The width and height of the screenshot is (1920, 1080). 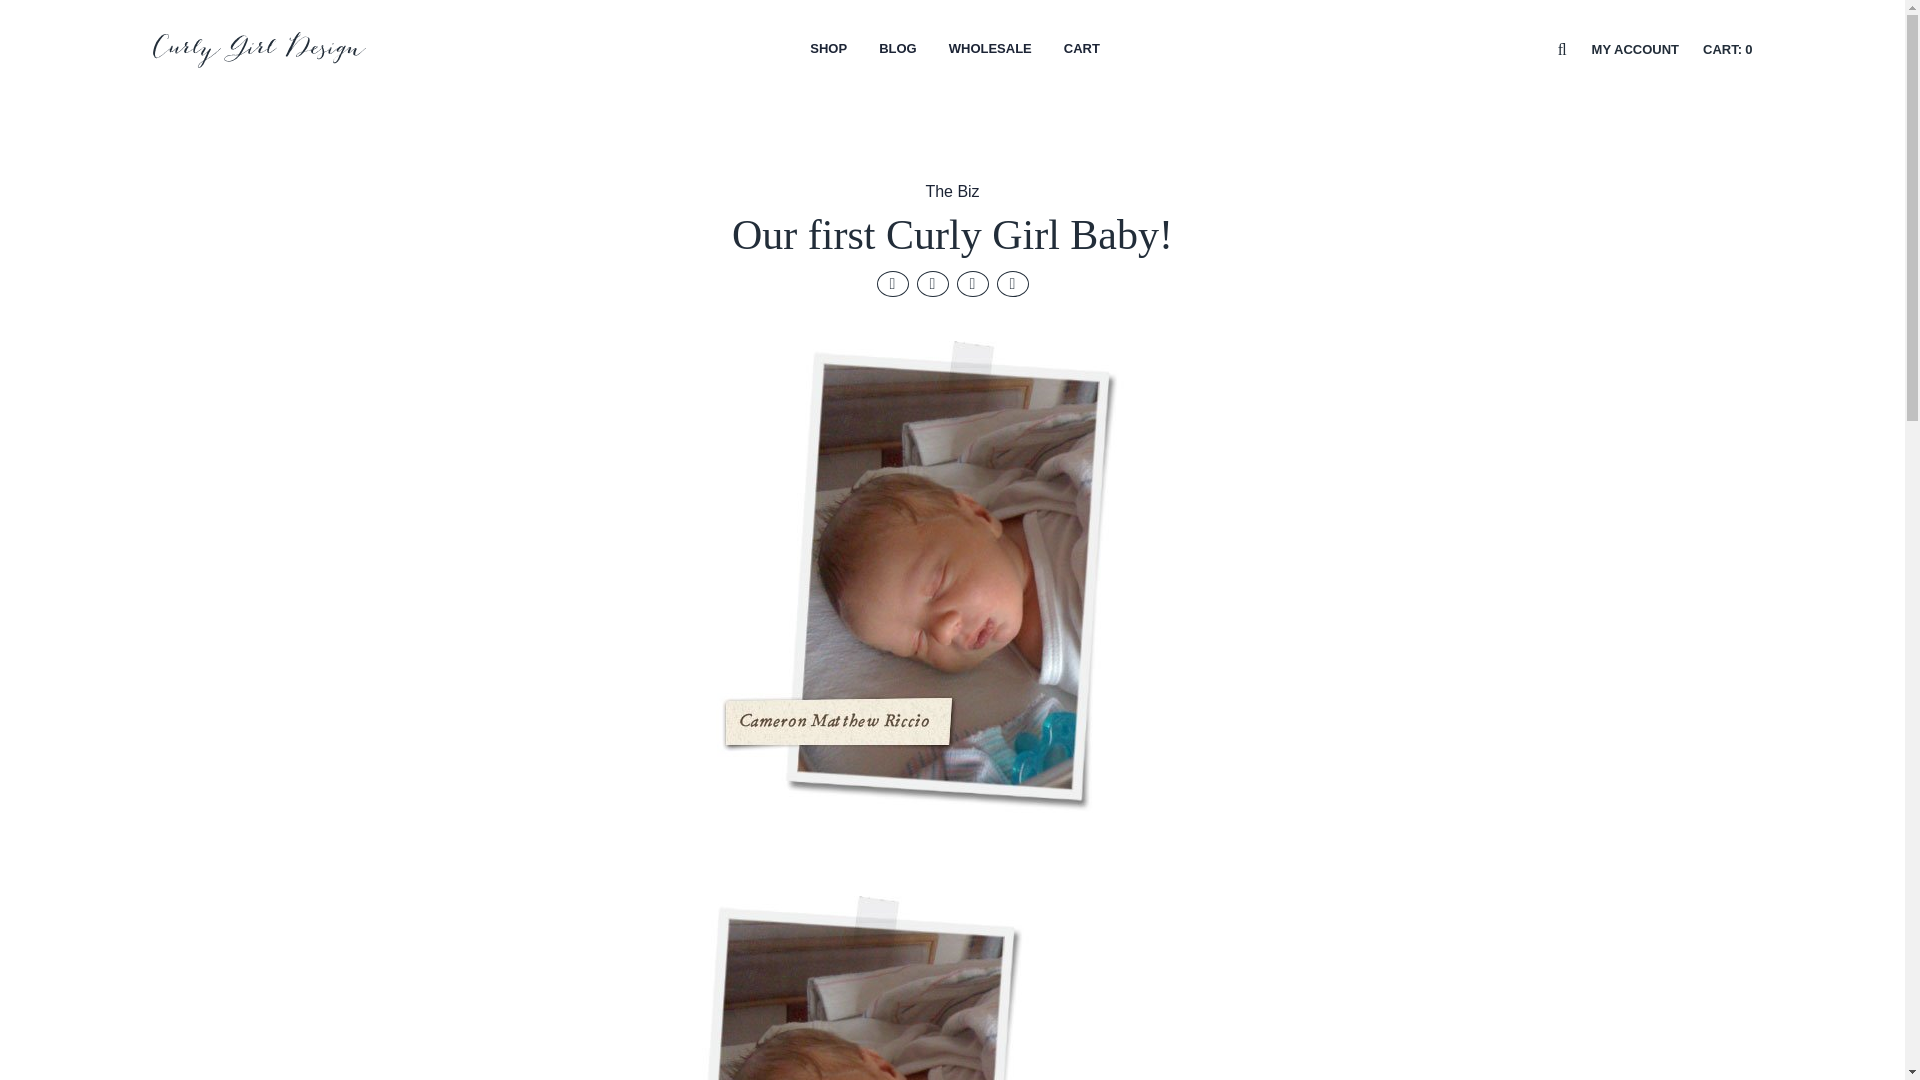 What do you see at coordinates (952, 190) in the screenshot?
I see `The Biz` at bounding box center [952, 190].